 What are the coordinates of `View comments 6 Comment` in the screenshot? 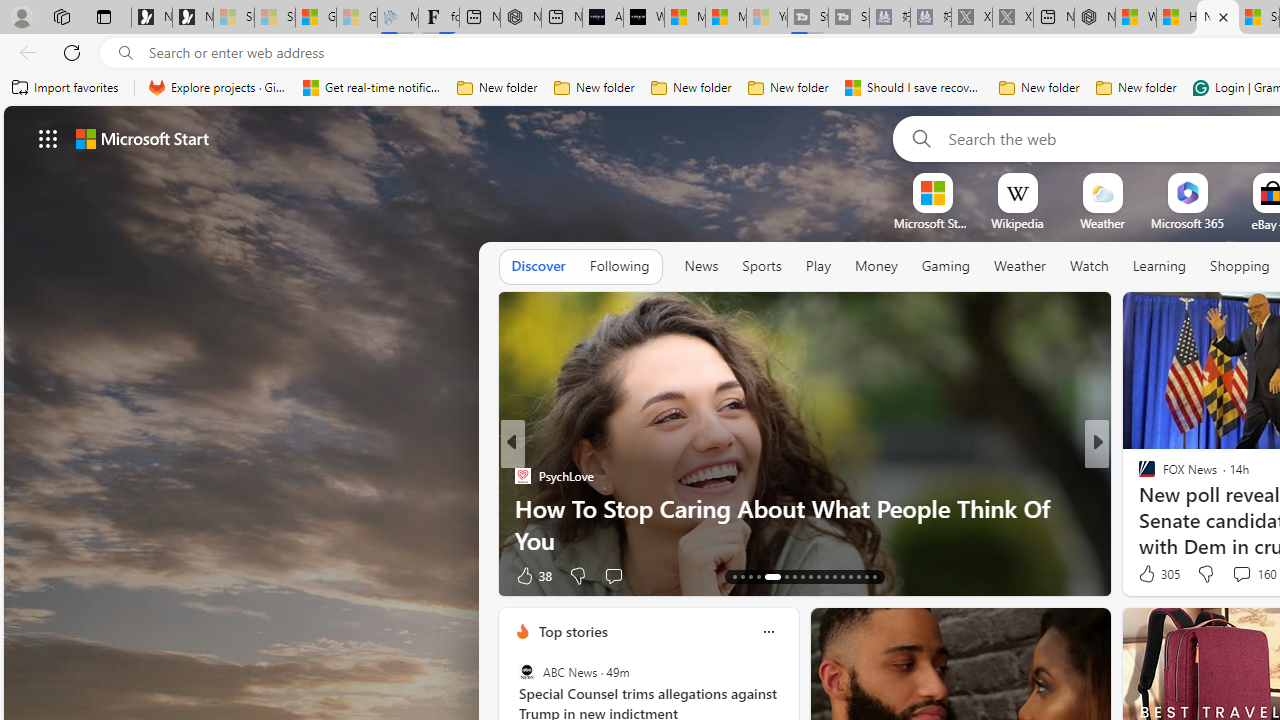 It's located at (1234, 576).